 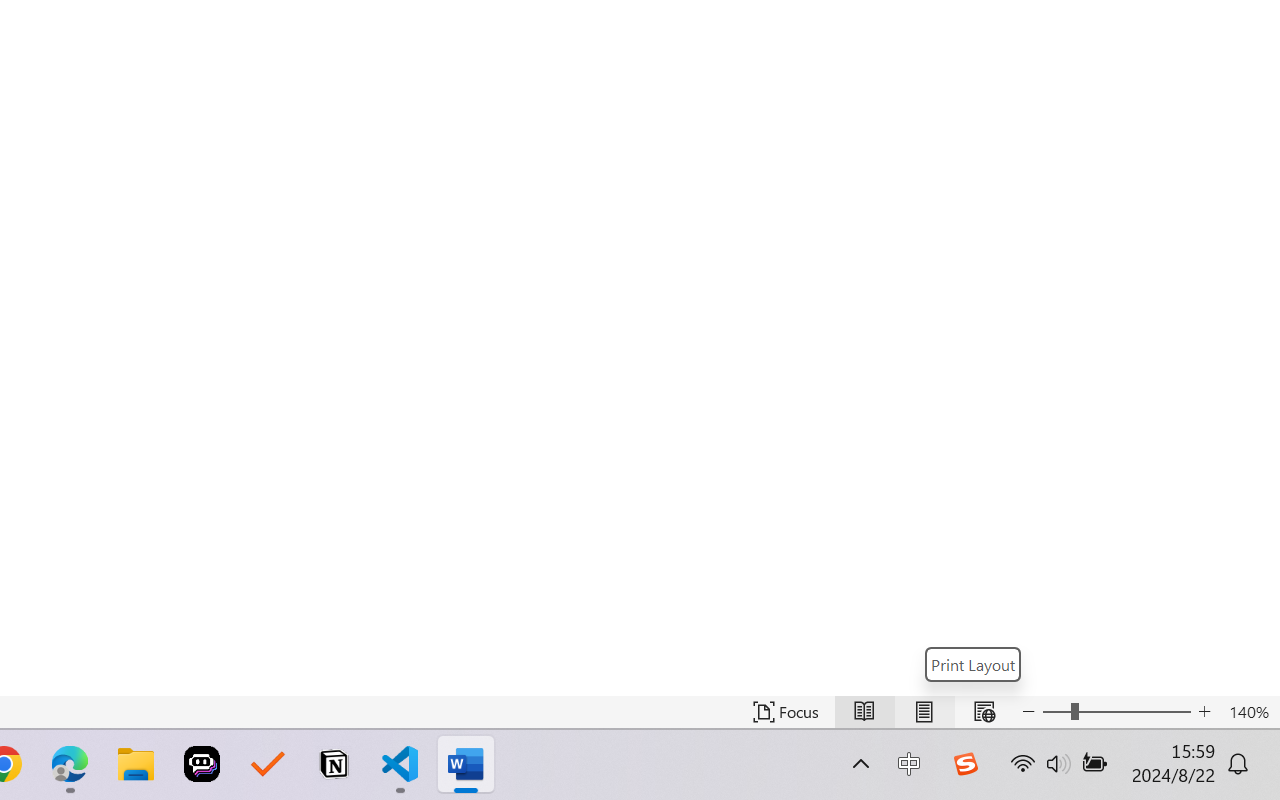 I want to click on Focus , so click(x=786, y=712).